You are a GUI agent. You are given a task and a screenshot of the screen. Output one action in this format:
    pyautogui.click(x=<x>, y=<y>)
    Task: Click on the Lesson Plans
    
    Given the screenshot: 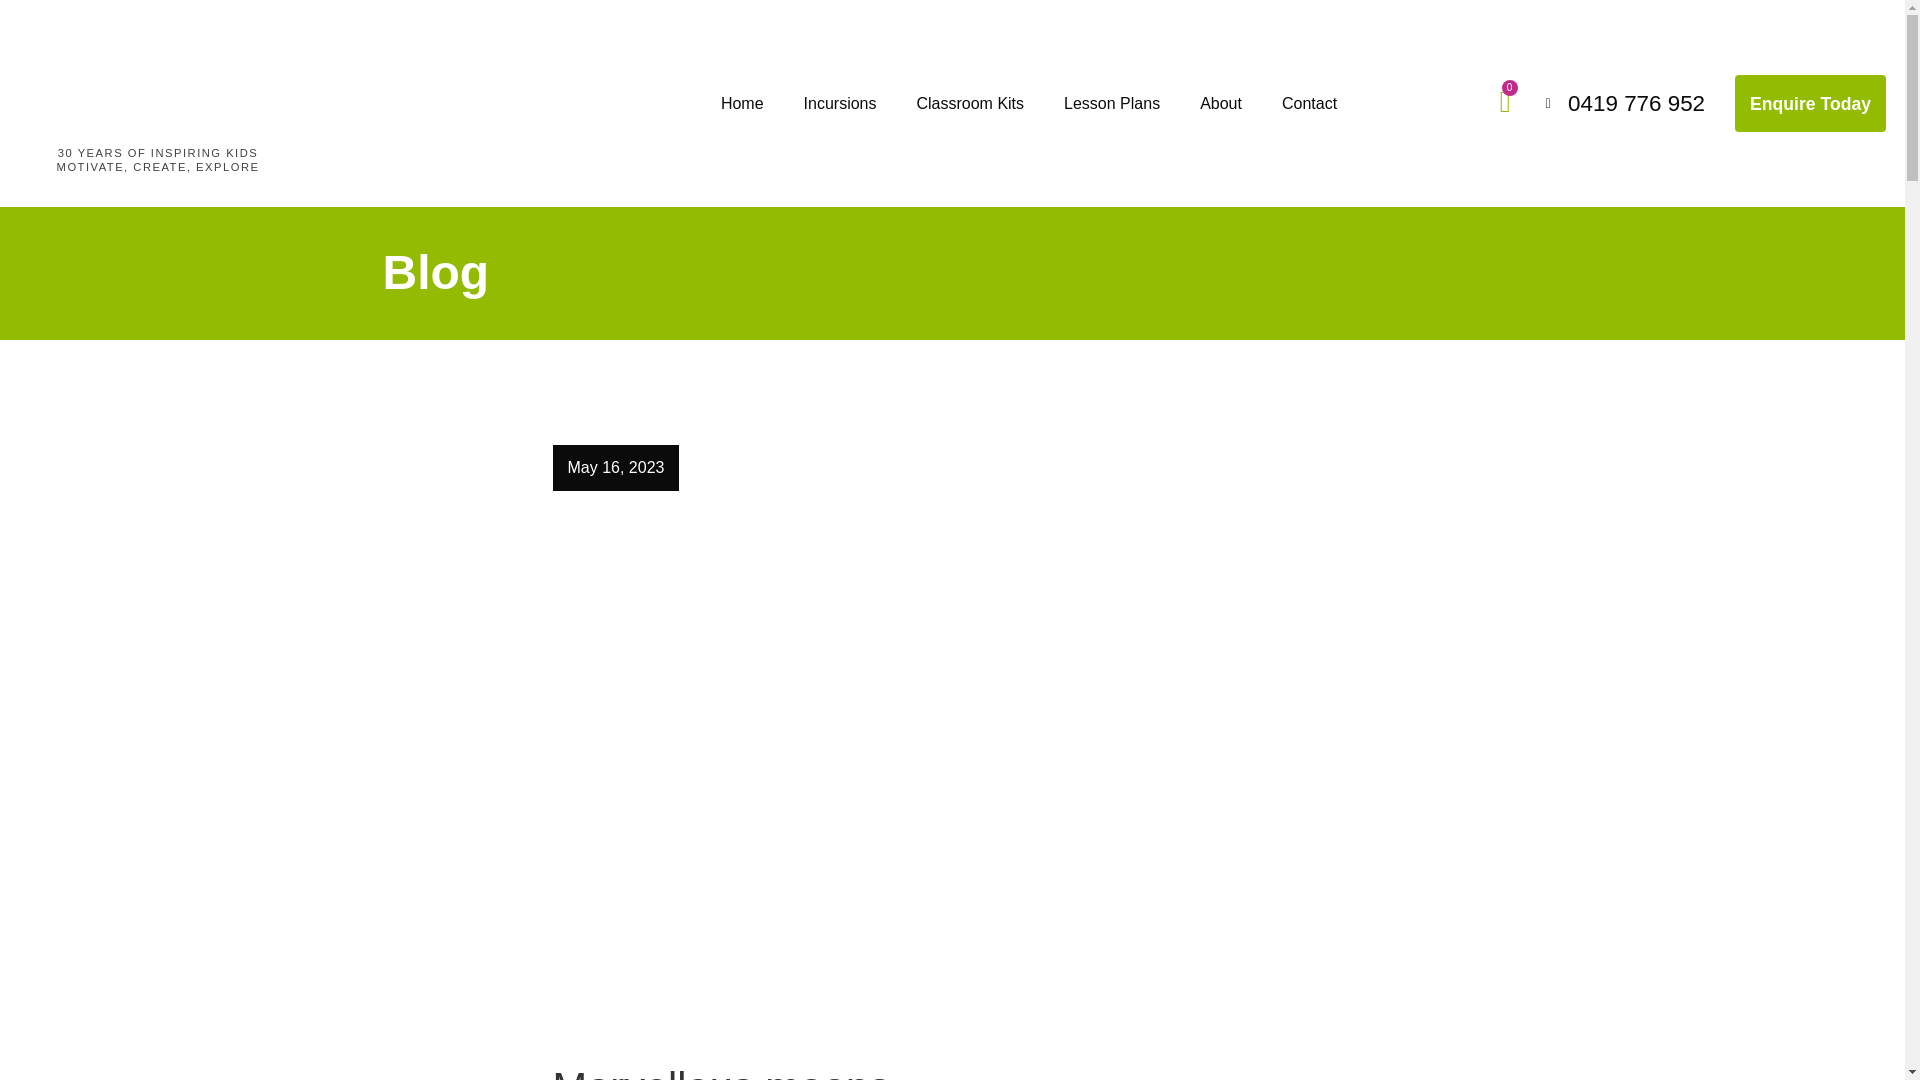 What is the action you would take?
    pyautogui.click(x=1112, y=104)
    